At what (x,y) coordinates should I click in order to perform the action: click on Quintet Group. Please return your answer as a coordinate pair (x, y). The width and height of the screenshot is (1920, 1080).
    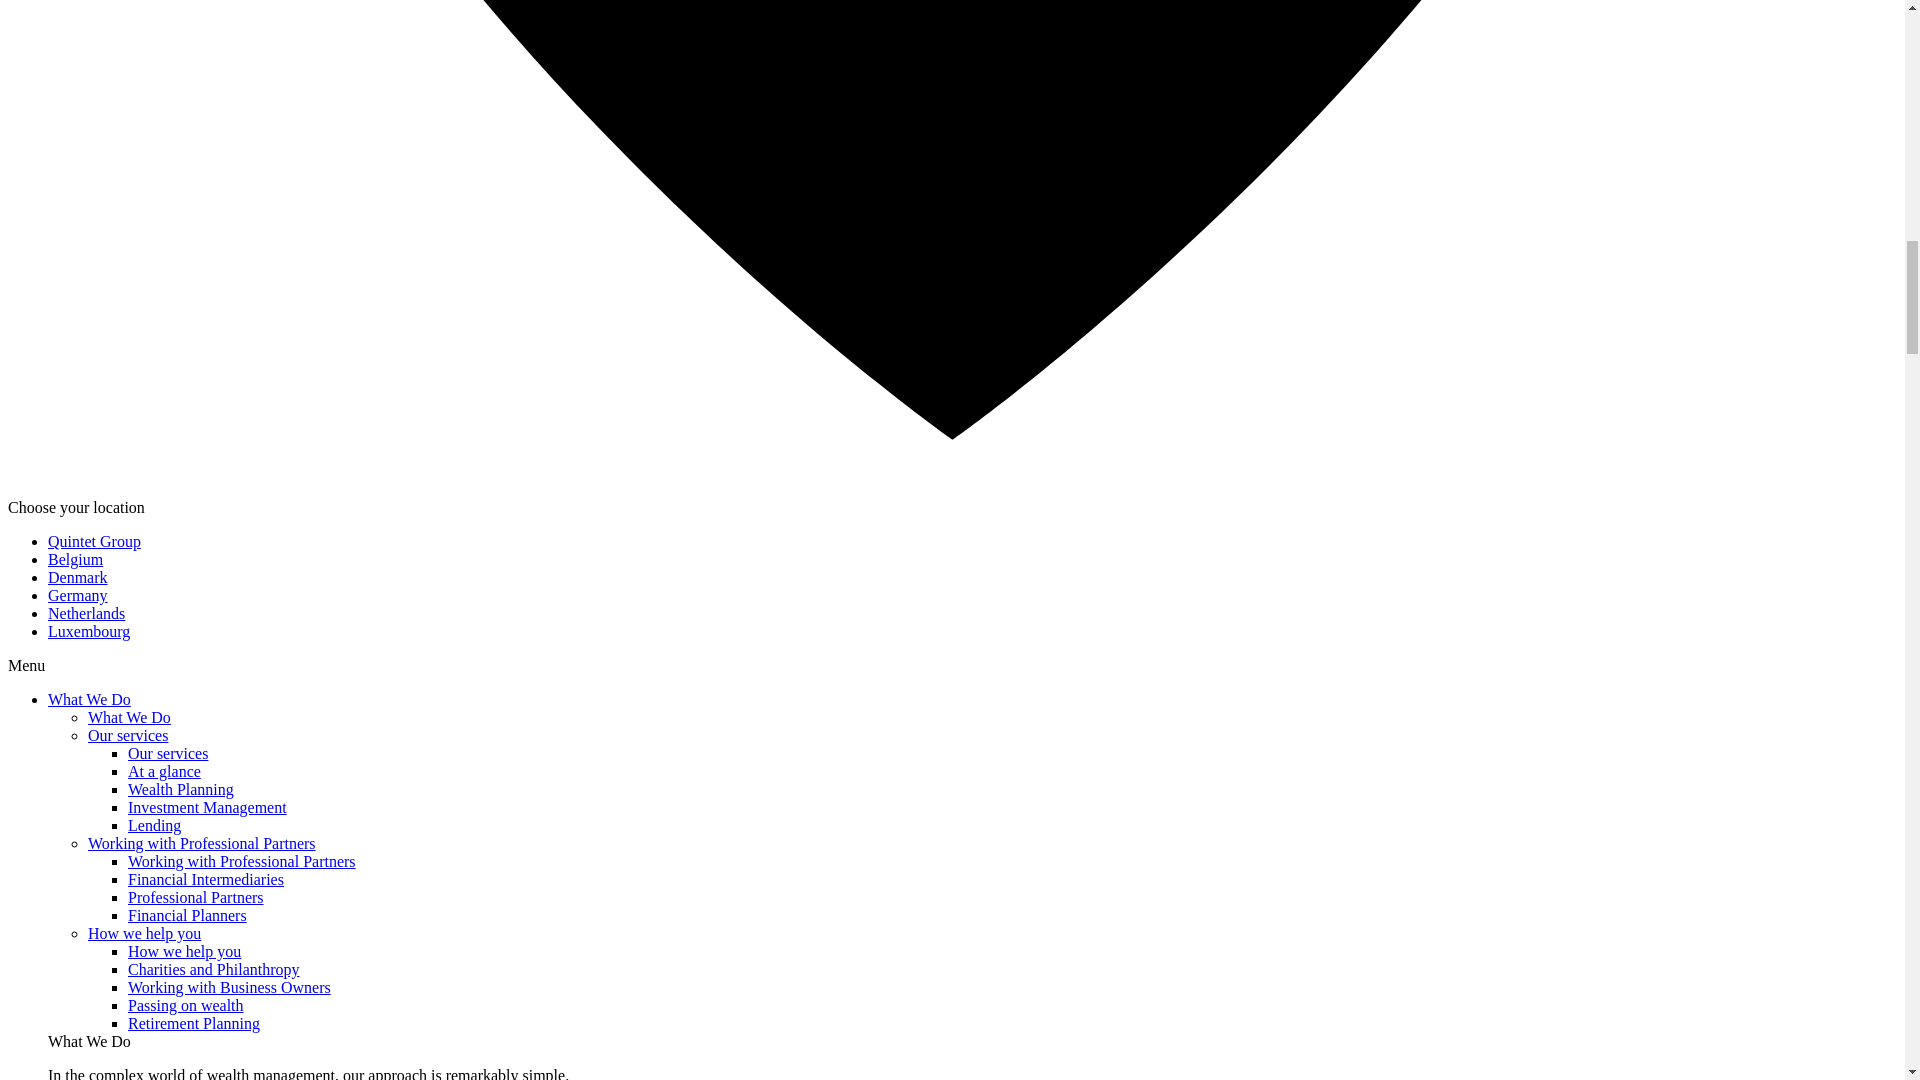
    Looking at the image, I should click on (94, 541).